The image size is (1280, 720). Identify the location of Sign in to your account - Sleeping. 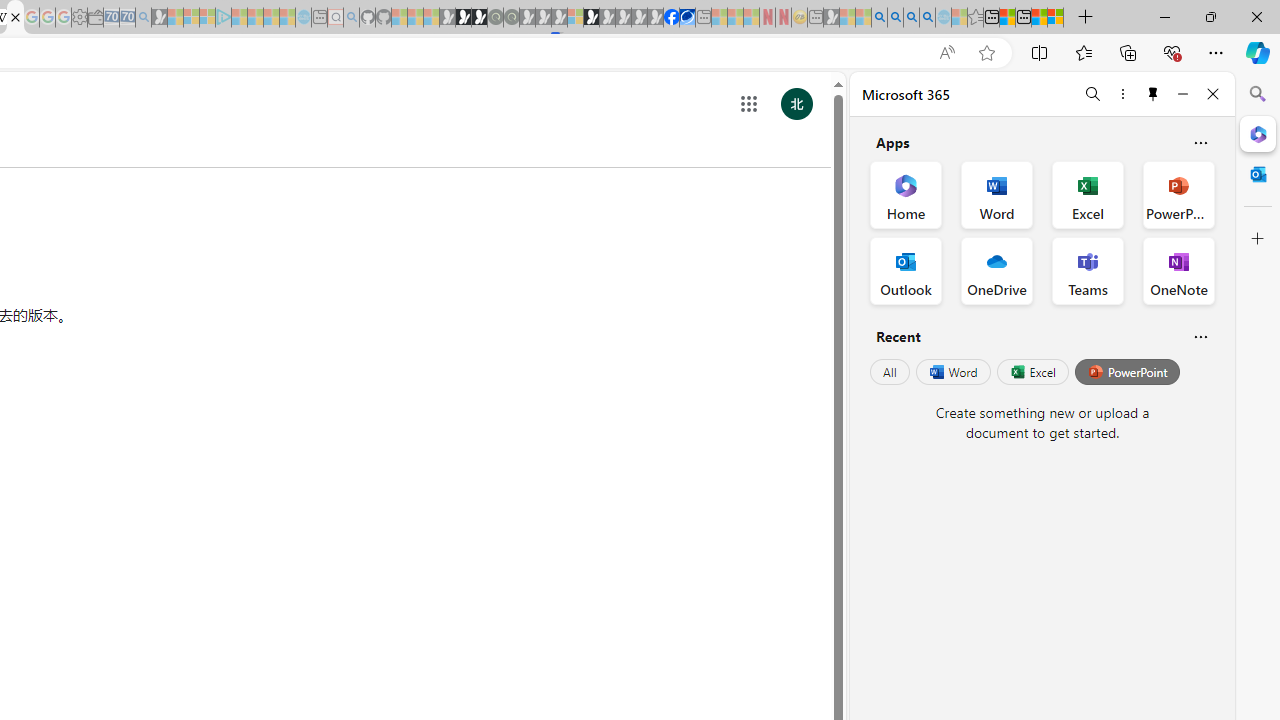
(575, 18).